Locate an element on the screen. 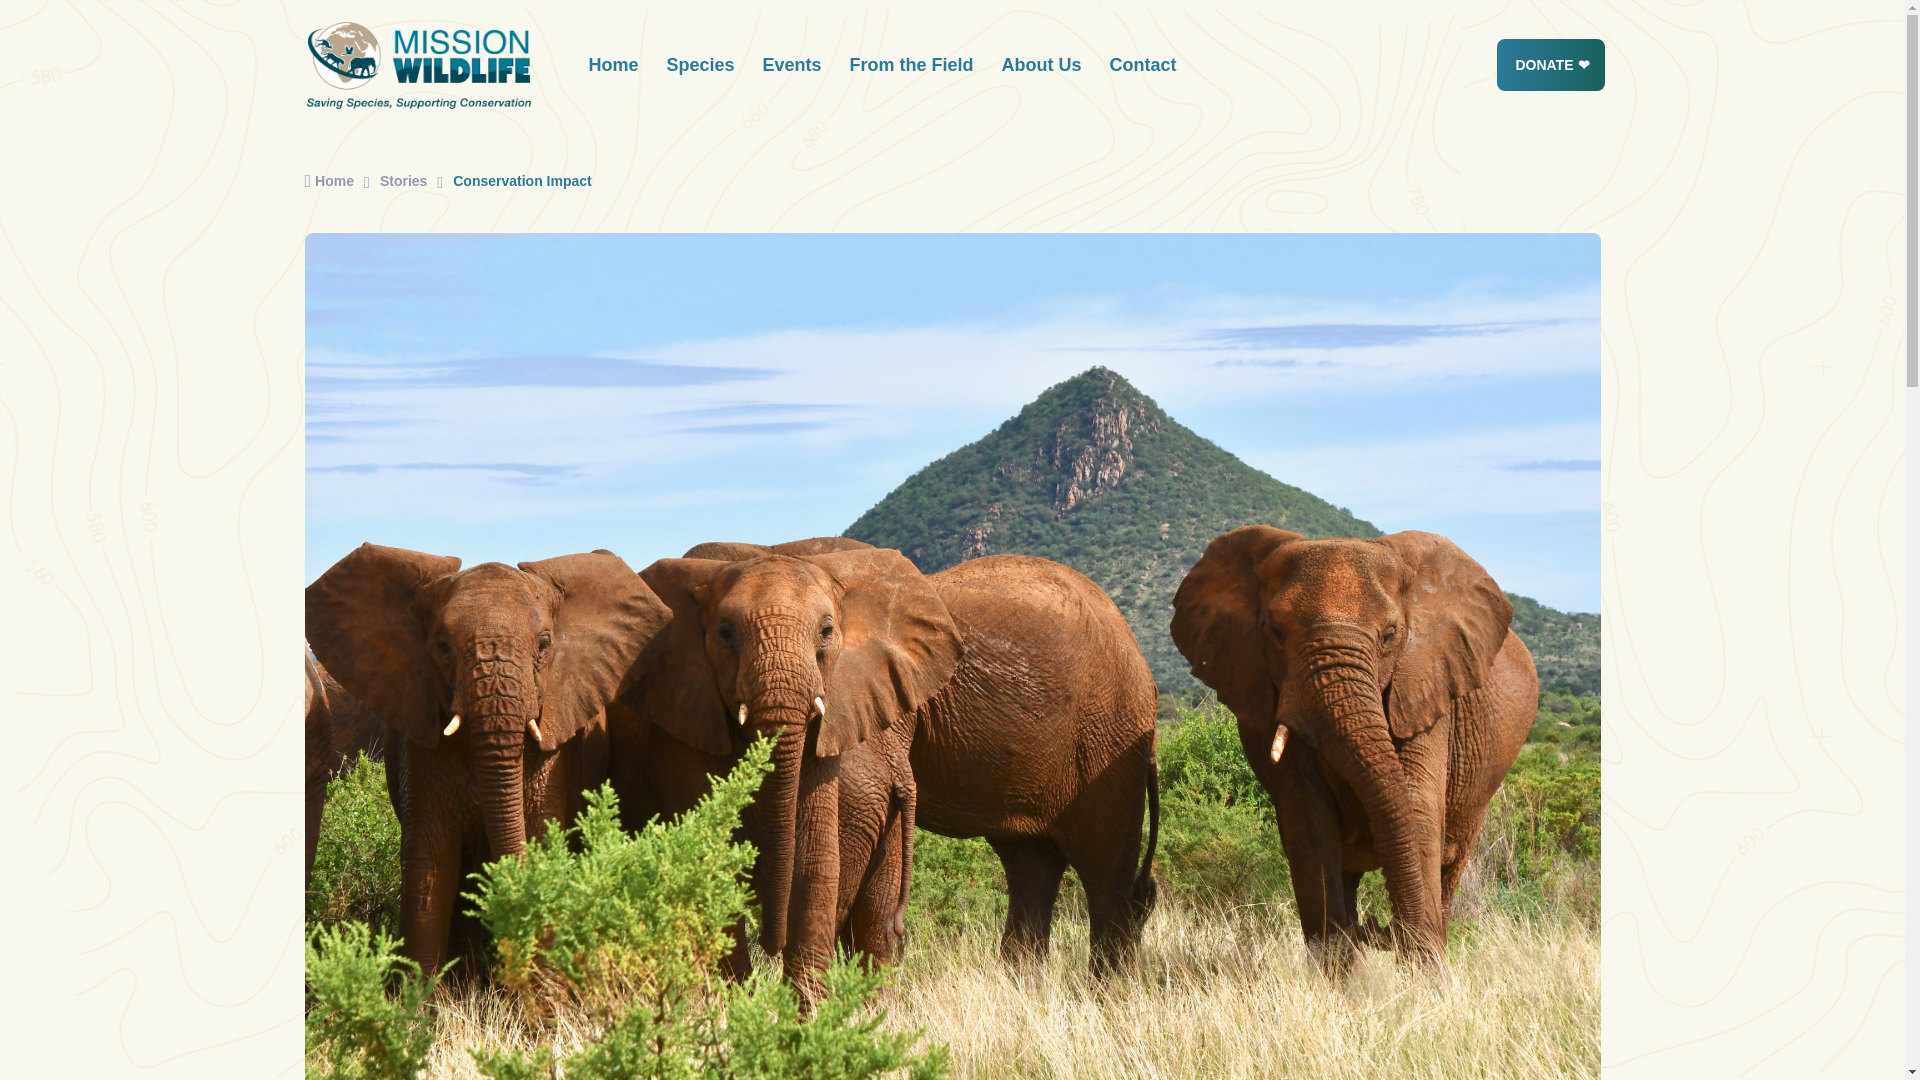 Image resolution: width=1920 pixels, height=1080 pixels. Events is located at coordinates (792, 64).